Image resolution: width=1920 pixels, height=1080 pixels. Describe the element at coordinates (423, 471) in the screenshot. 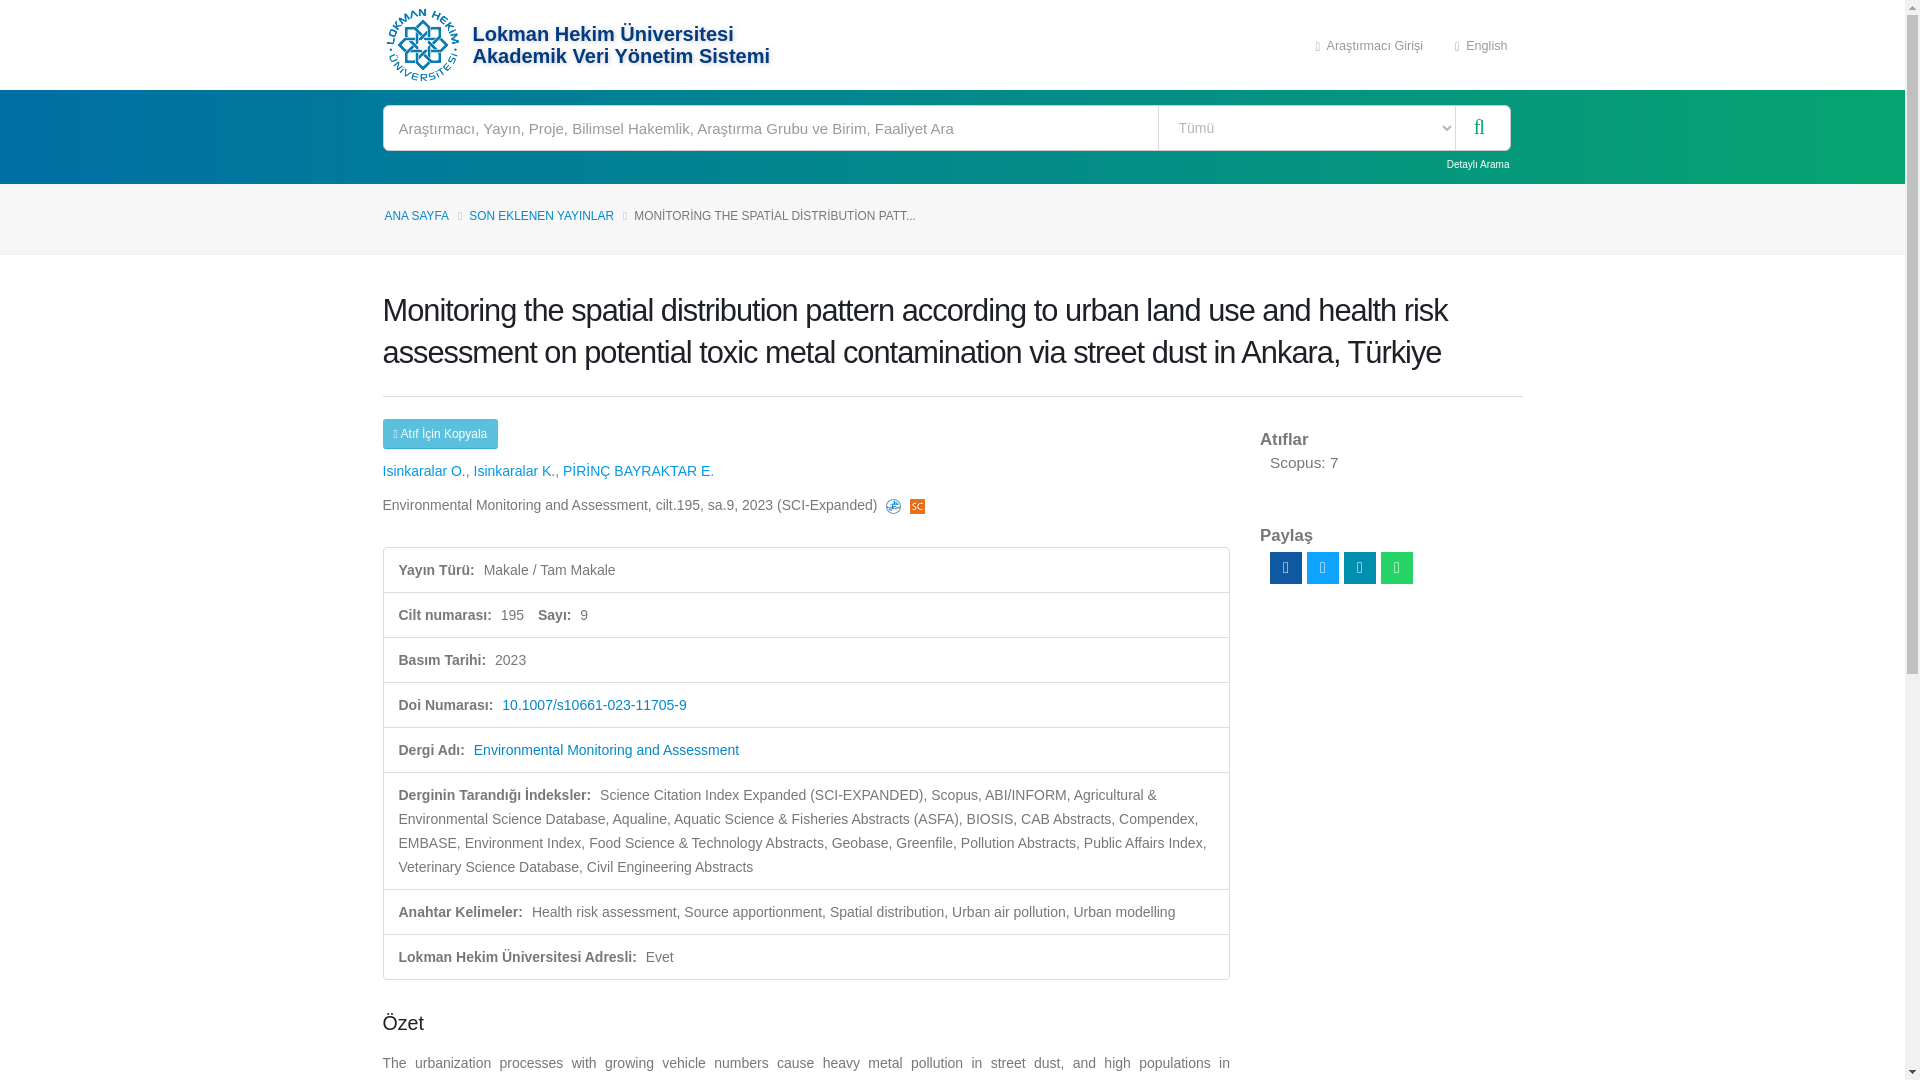

I see `Isinkaralar O.` at that location.